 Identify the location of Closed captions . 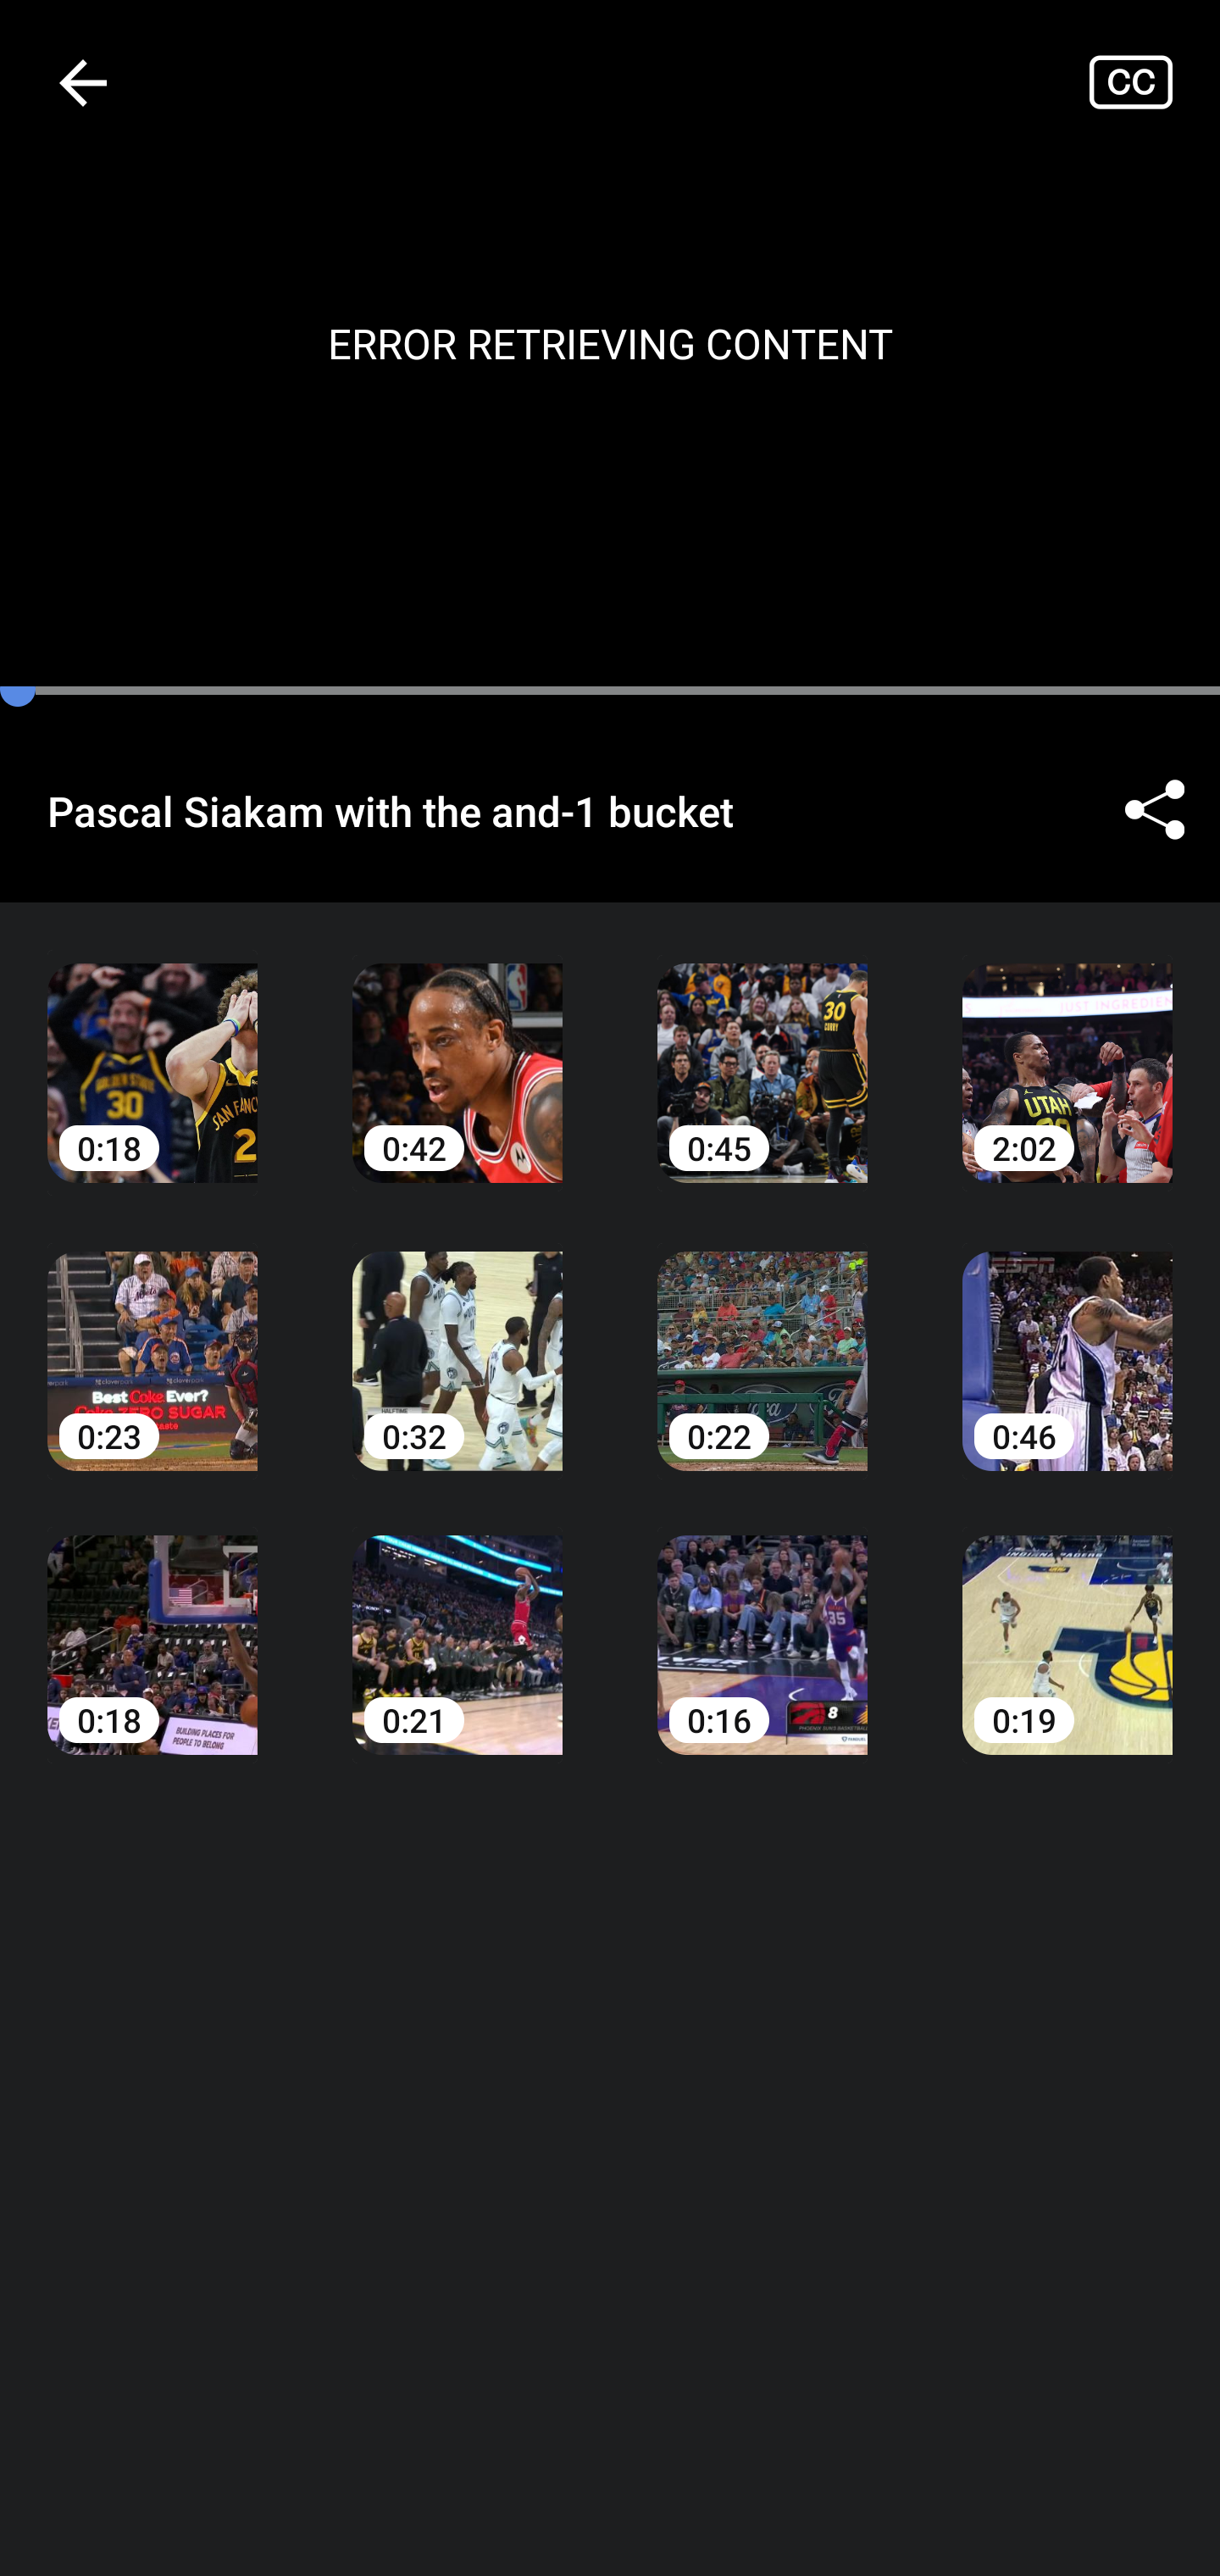
(1154, 81).